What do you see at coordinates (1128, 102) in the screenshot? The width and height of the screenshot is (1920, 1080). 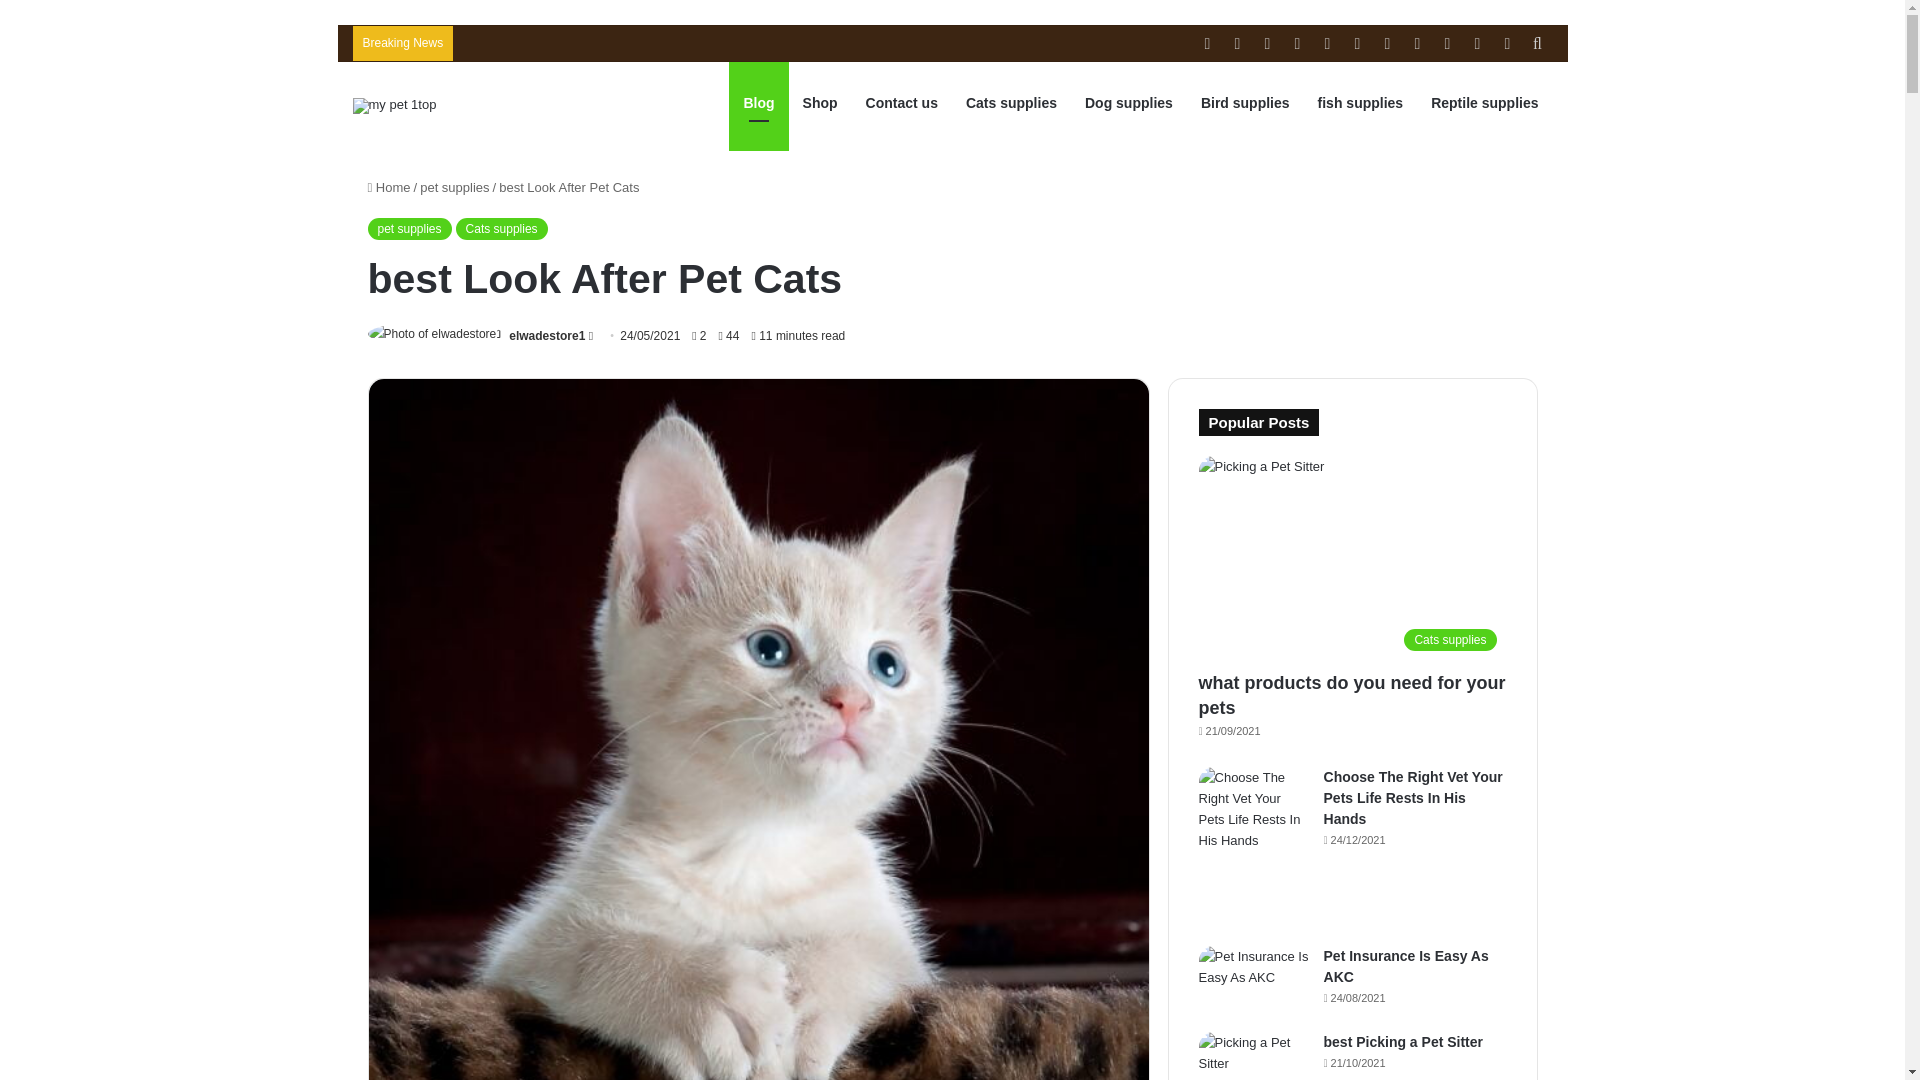 I see `Dog supplies` at bounding box center [1128, 102].